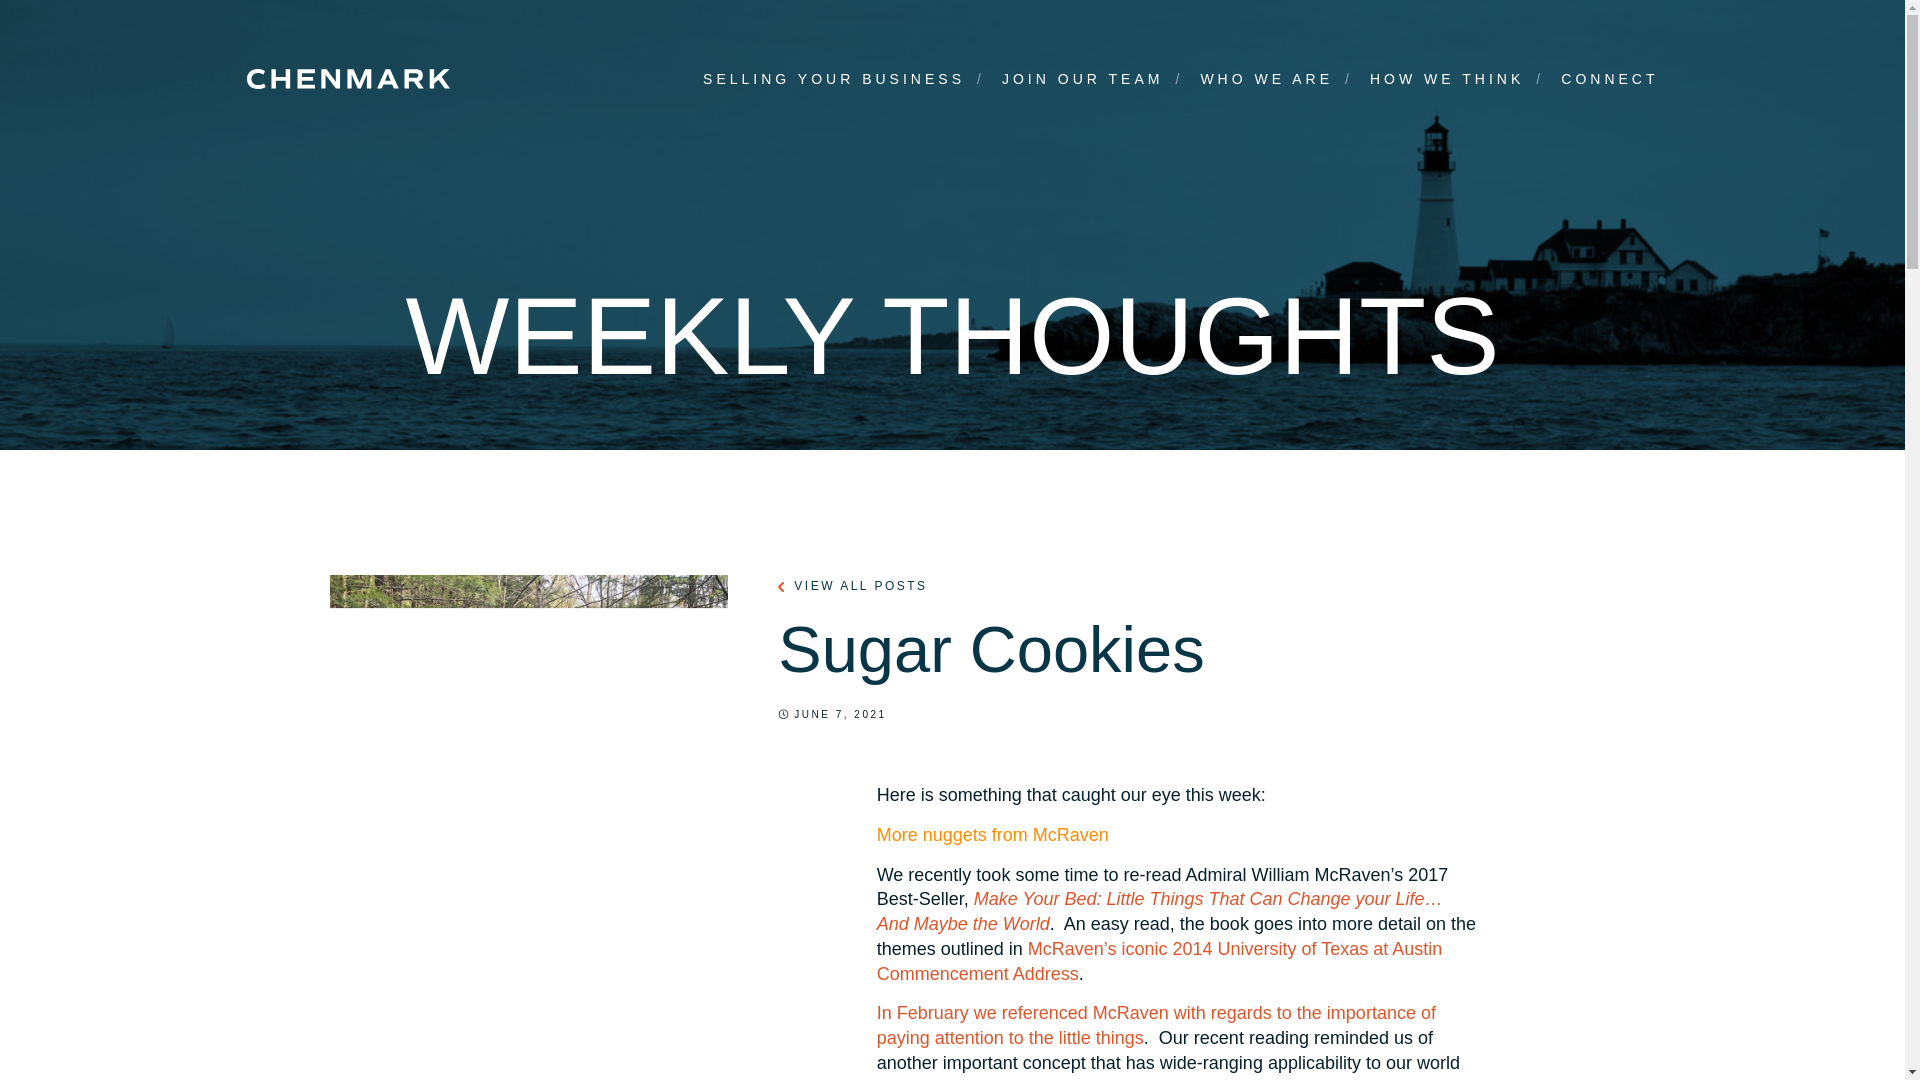 Image resolution: width=1920 pixels, height=1080 pixels. Describe the element at coordinates (1447, 79) in the screenshot. I see `HOW WE THINK` at that location.